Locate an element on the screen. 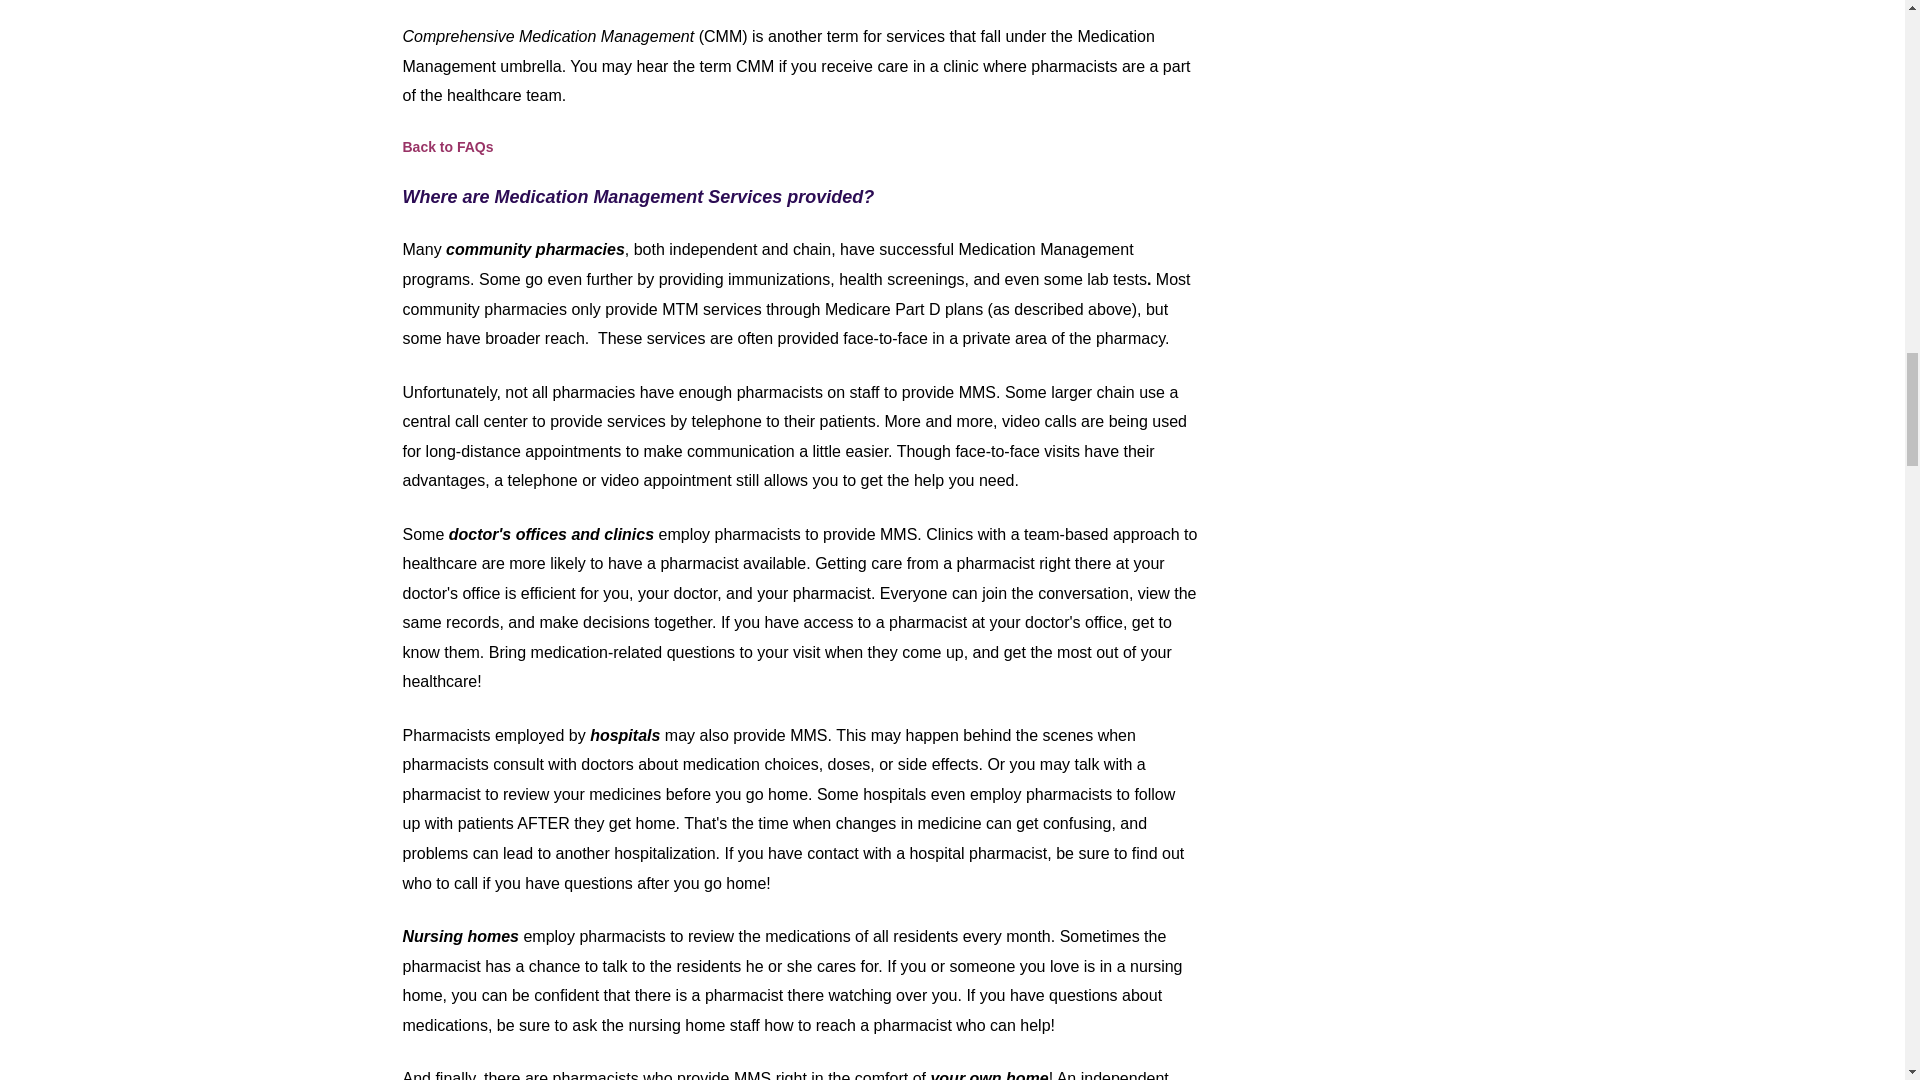  Back to FAQs is located at coordinates (447, 147).